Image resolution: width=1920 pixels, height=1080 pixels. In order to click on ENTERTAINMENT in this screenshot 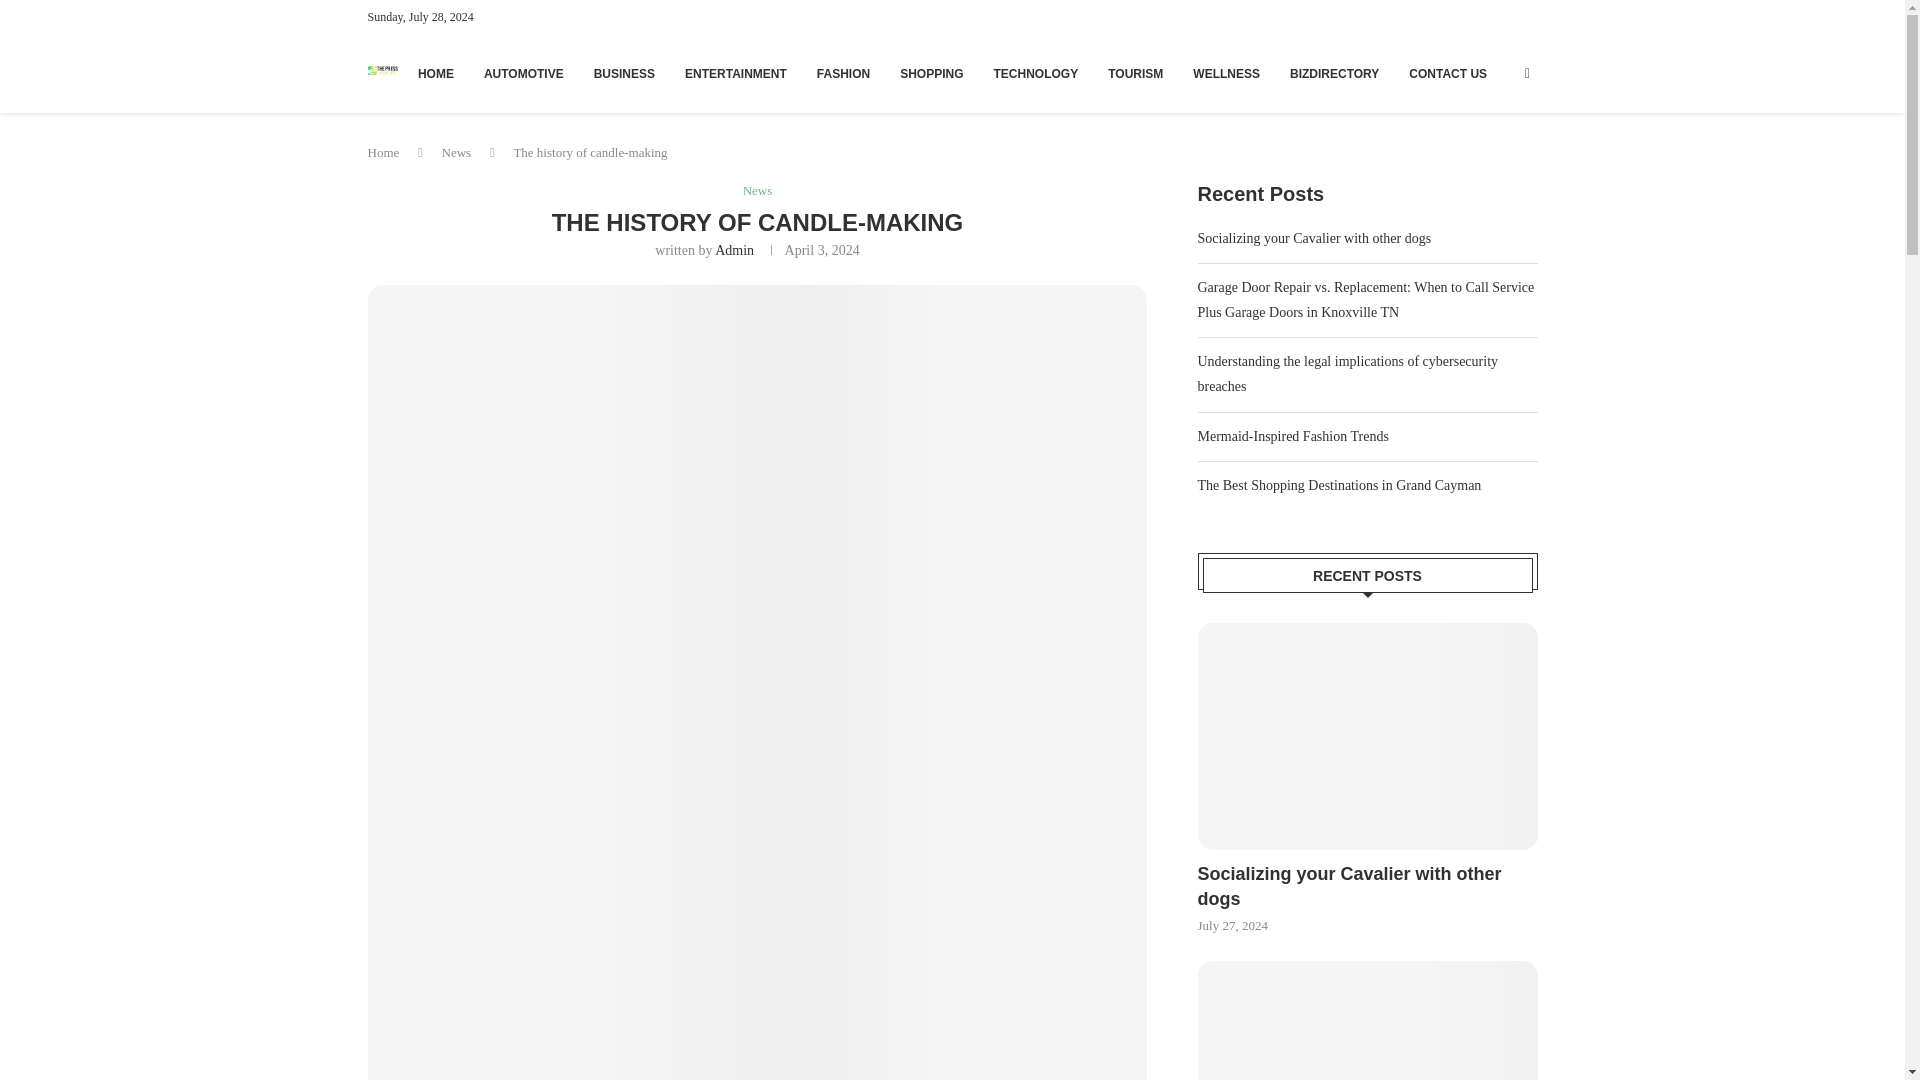, I will do `click(736, 74)`.